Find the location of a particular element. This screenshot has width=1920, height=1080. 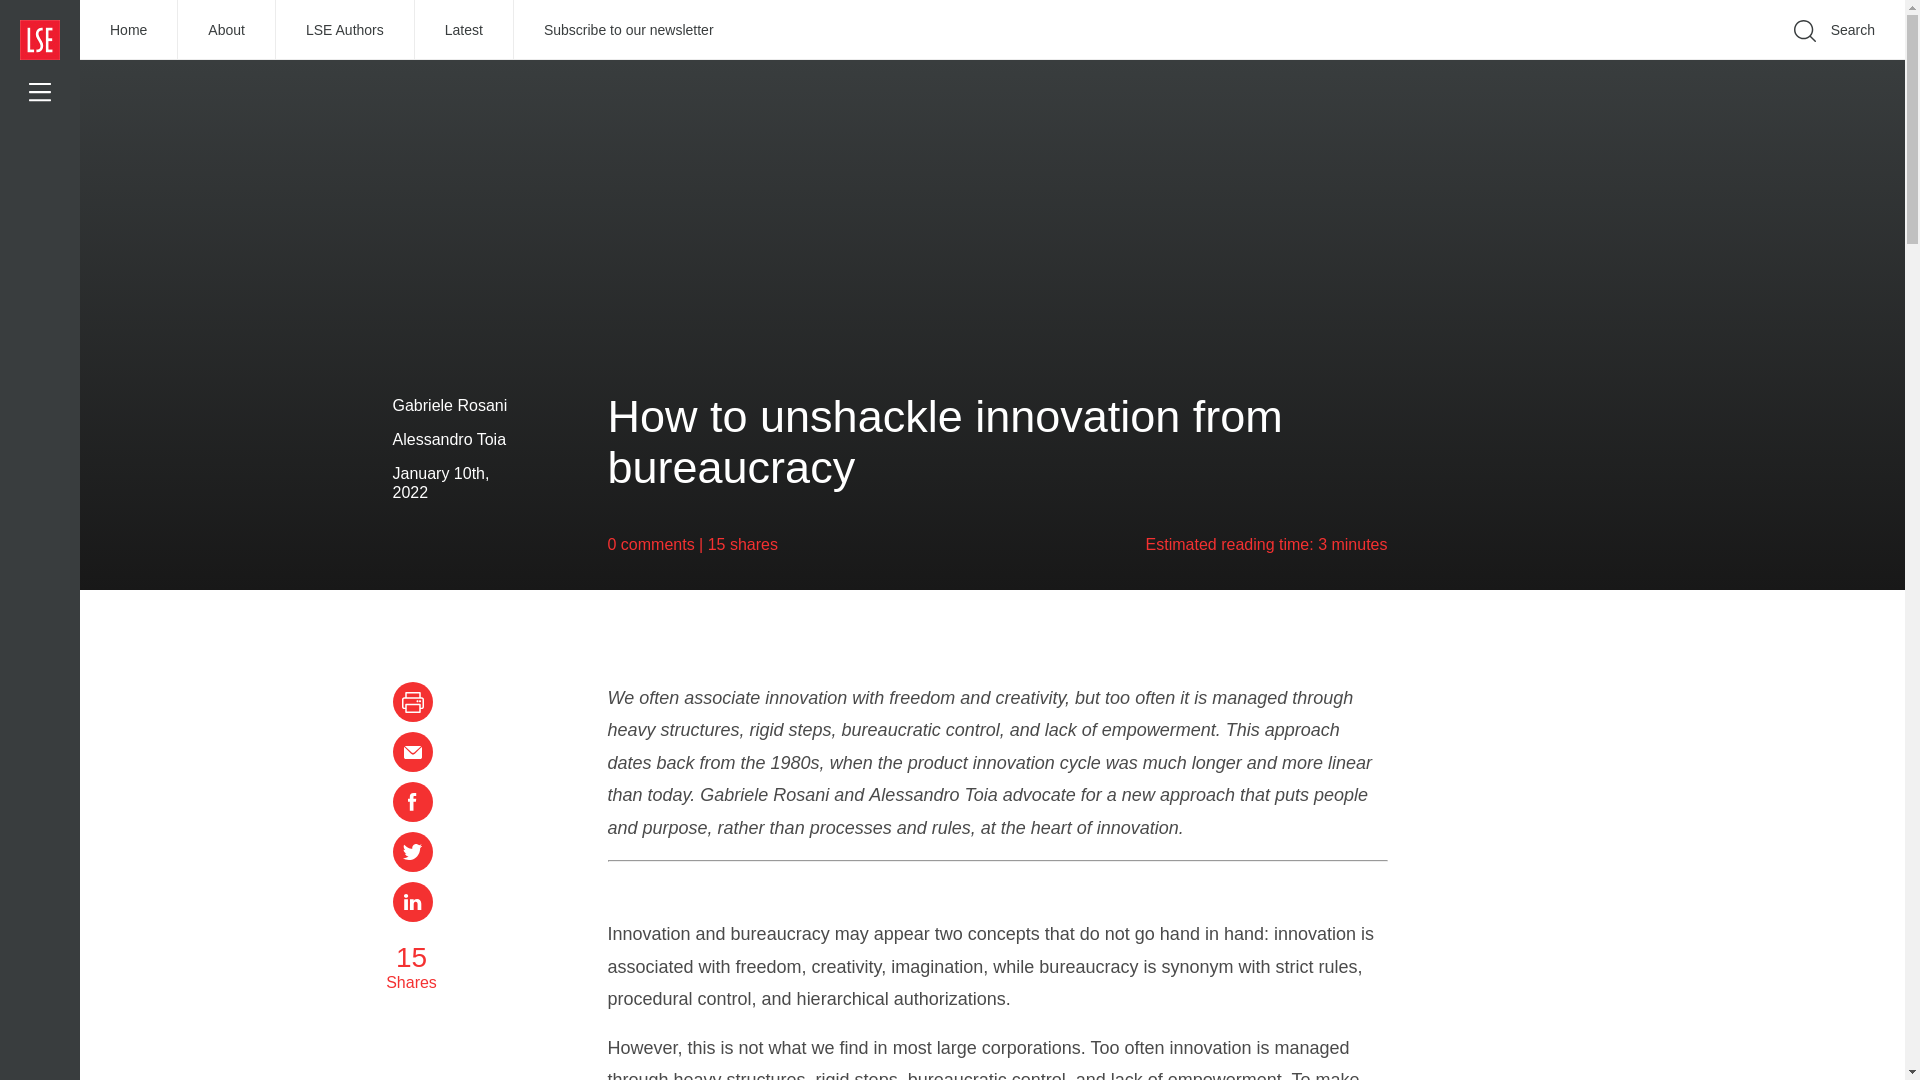

Latest is located at coordinates (464, 30).